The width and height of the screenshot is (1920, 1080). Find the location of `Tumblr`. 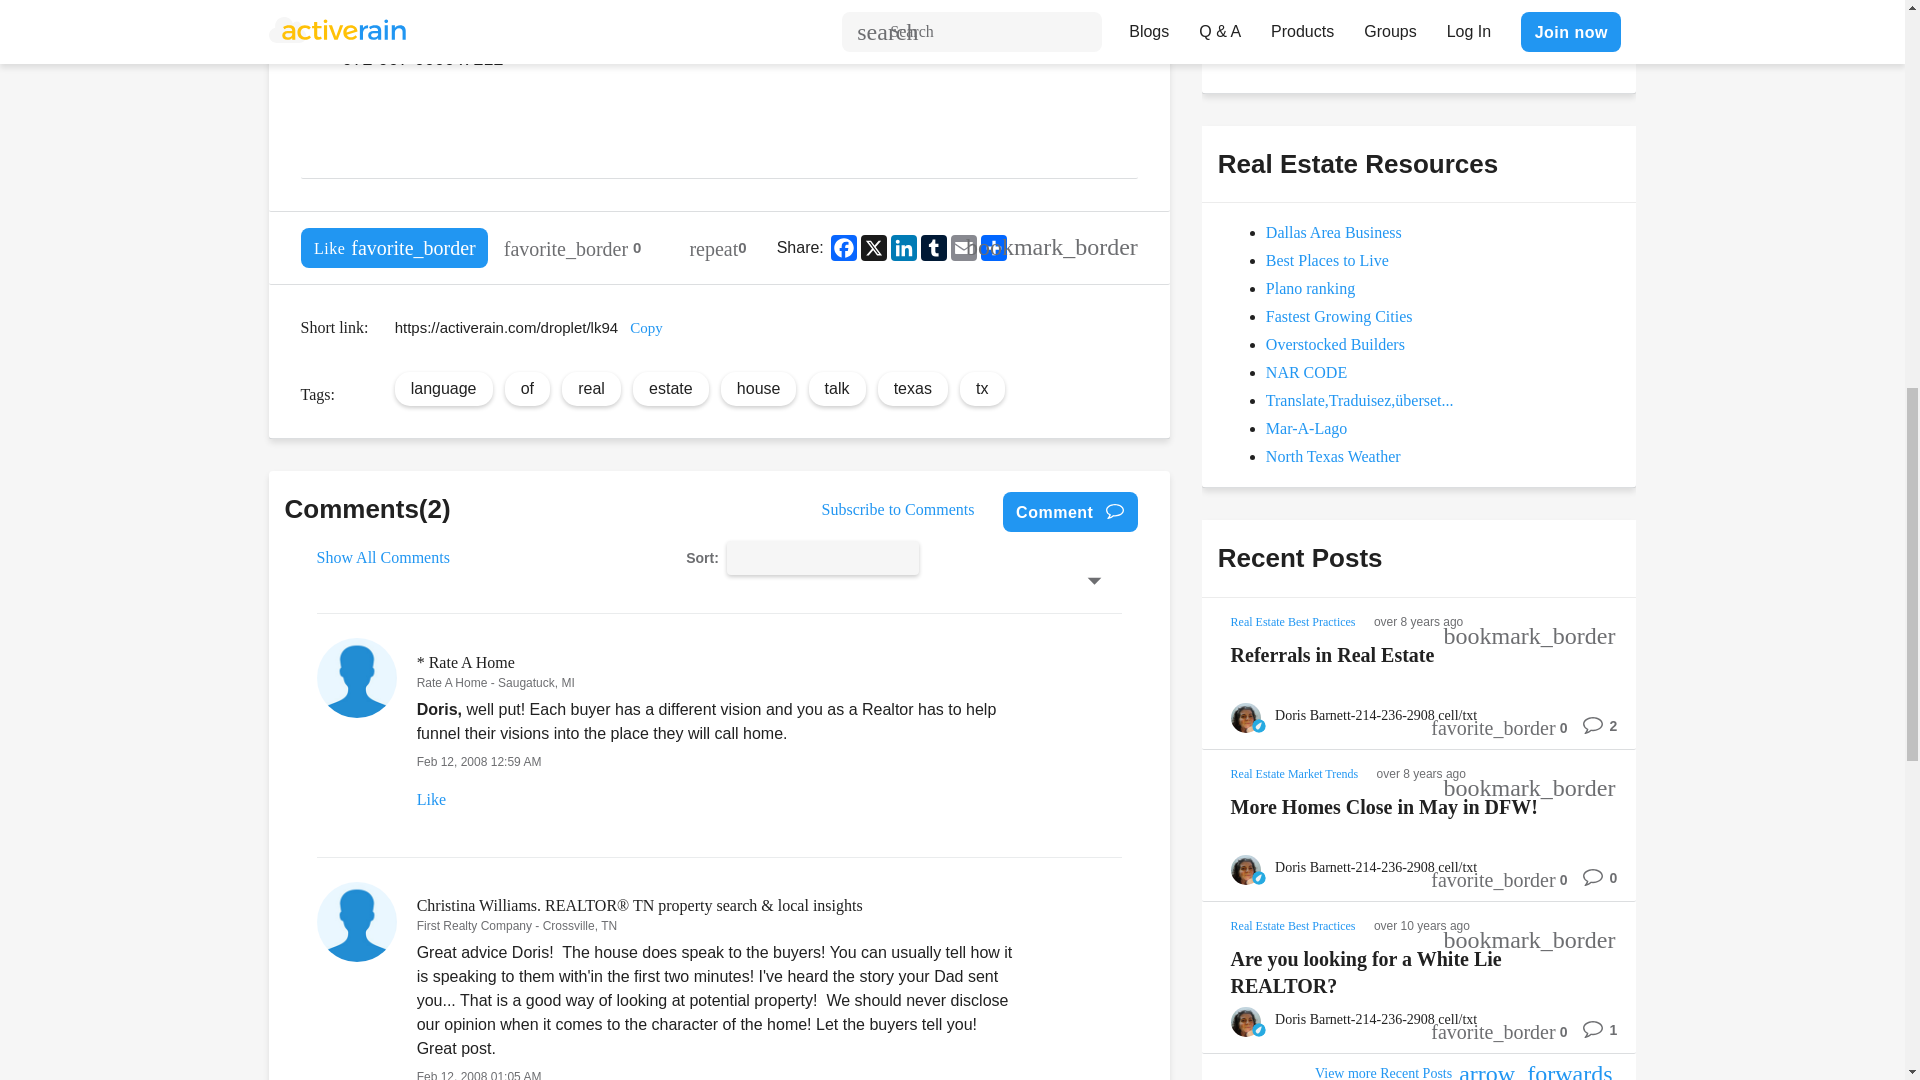

Tumblr is located at coordinates (934, 248).